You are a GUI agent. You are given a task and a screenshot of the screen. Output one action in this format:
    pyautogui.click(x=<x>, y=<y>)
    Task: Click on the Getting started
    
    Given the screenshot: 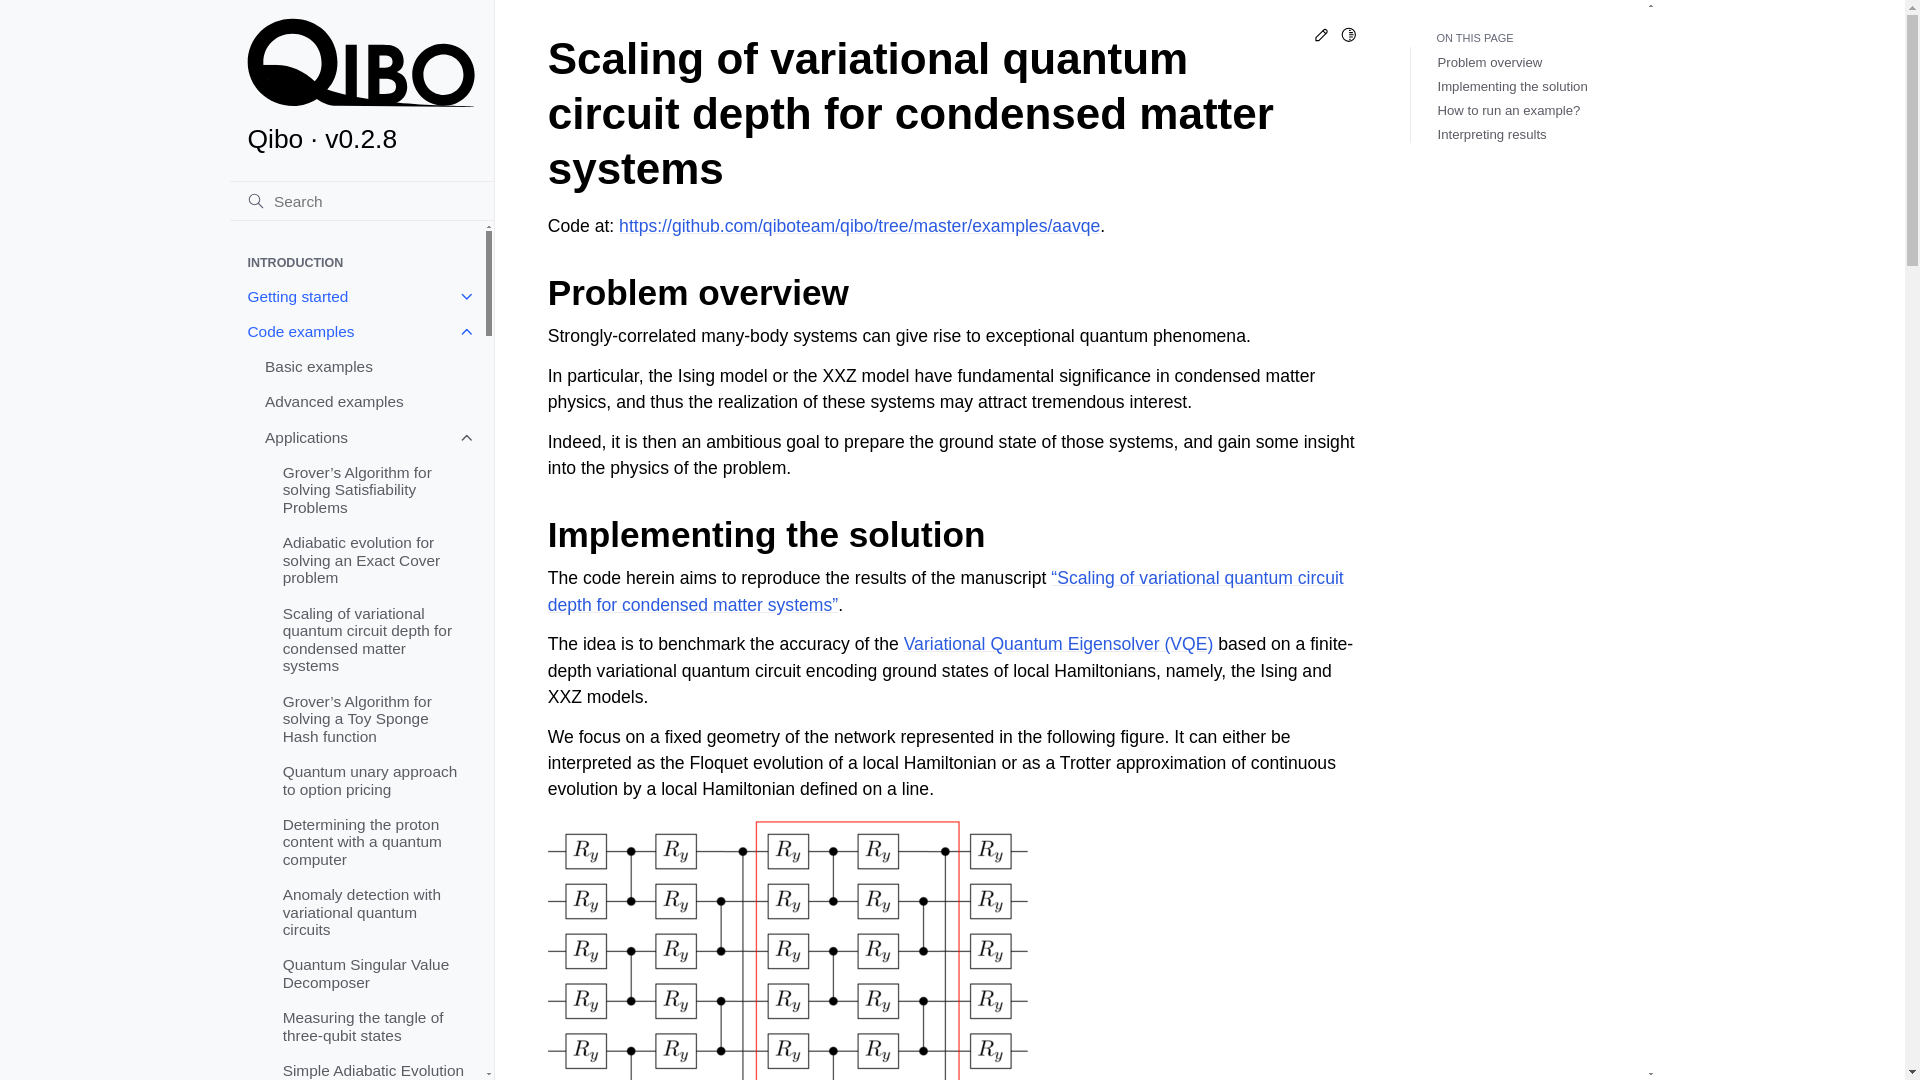 What is the action you would take?
    pyautogui.click(x=356, y=296)
    